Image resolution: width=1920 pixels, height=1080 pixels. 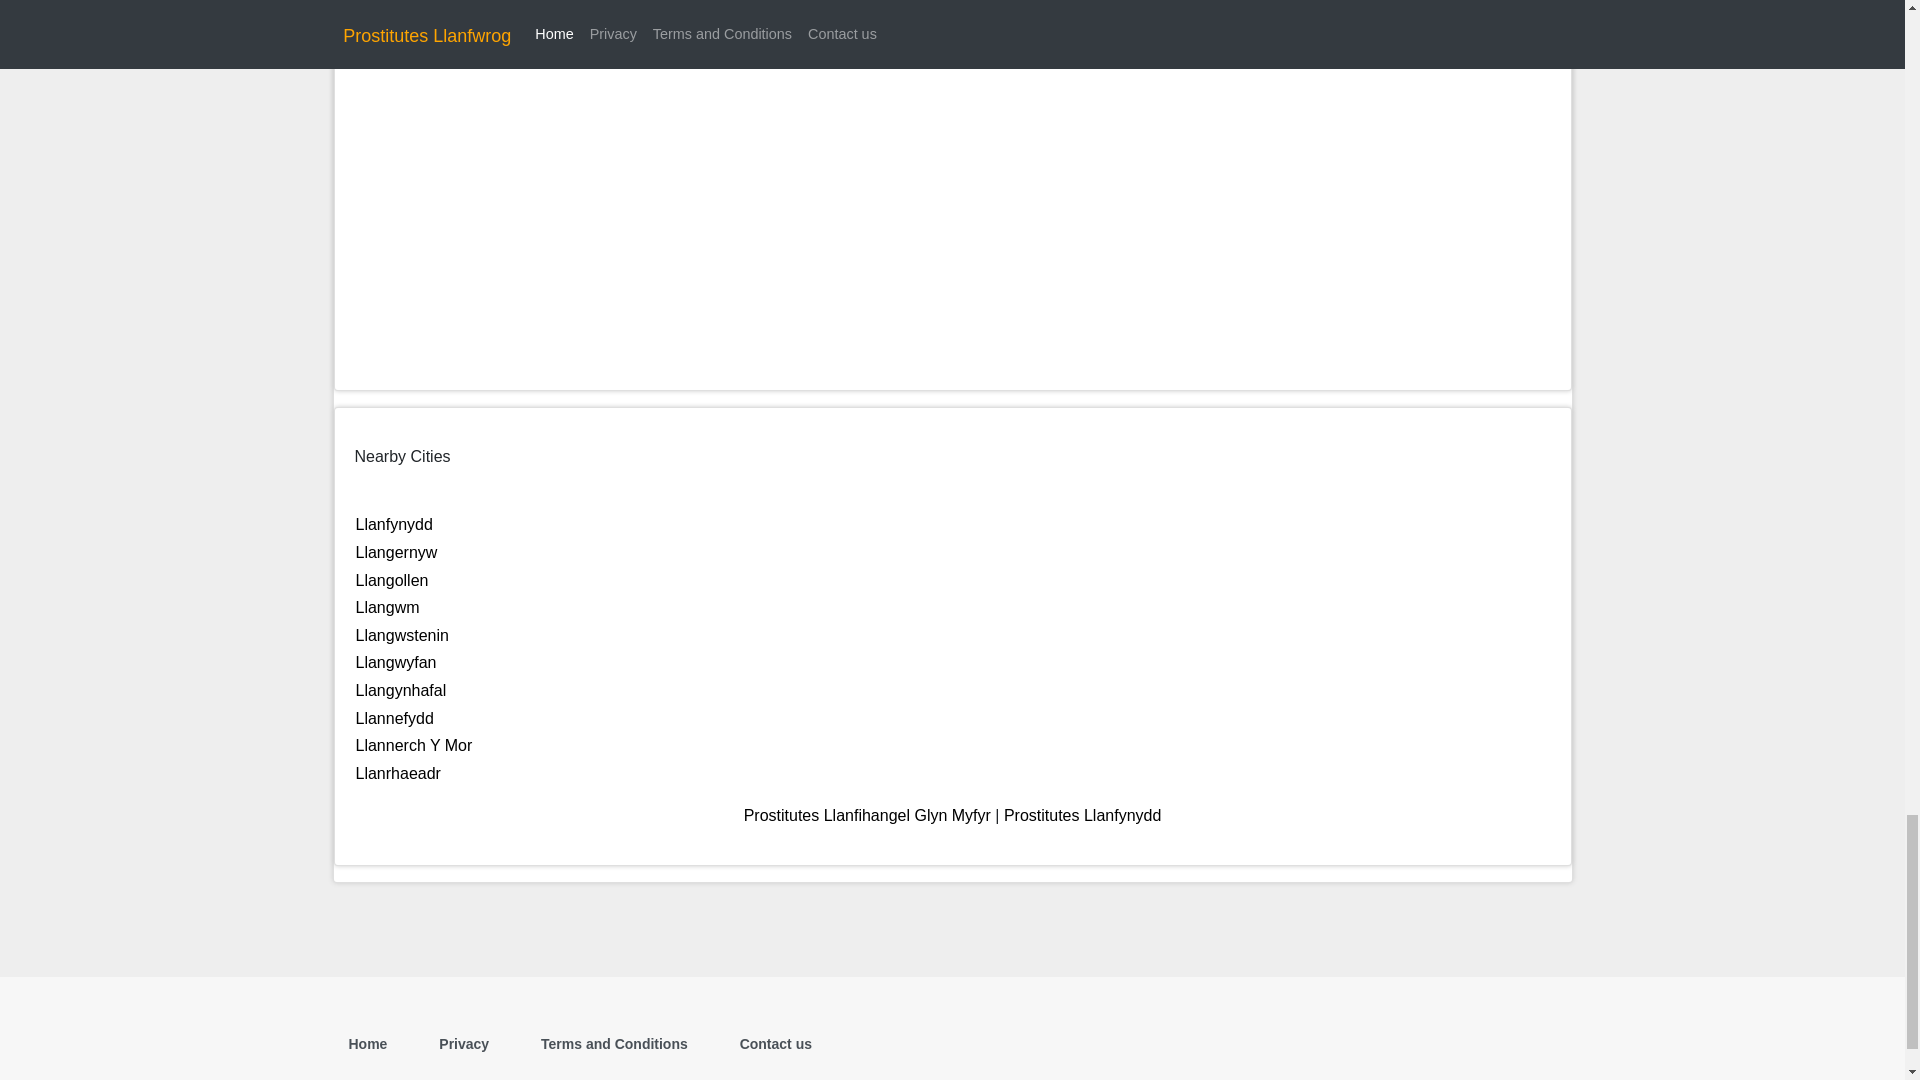 I want to click on Llangynhafal, so click(x=401, y=690).